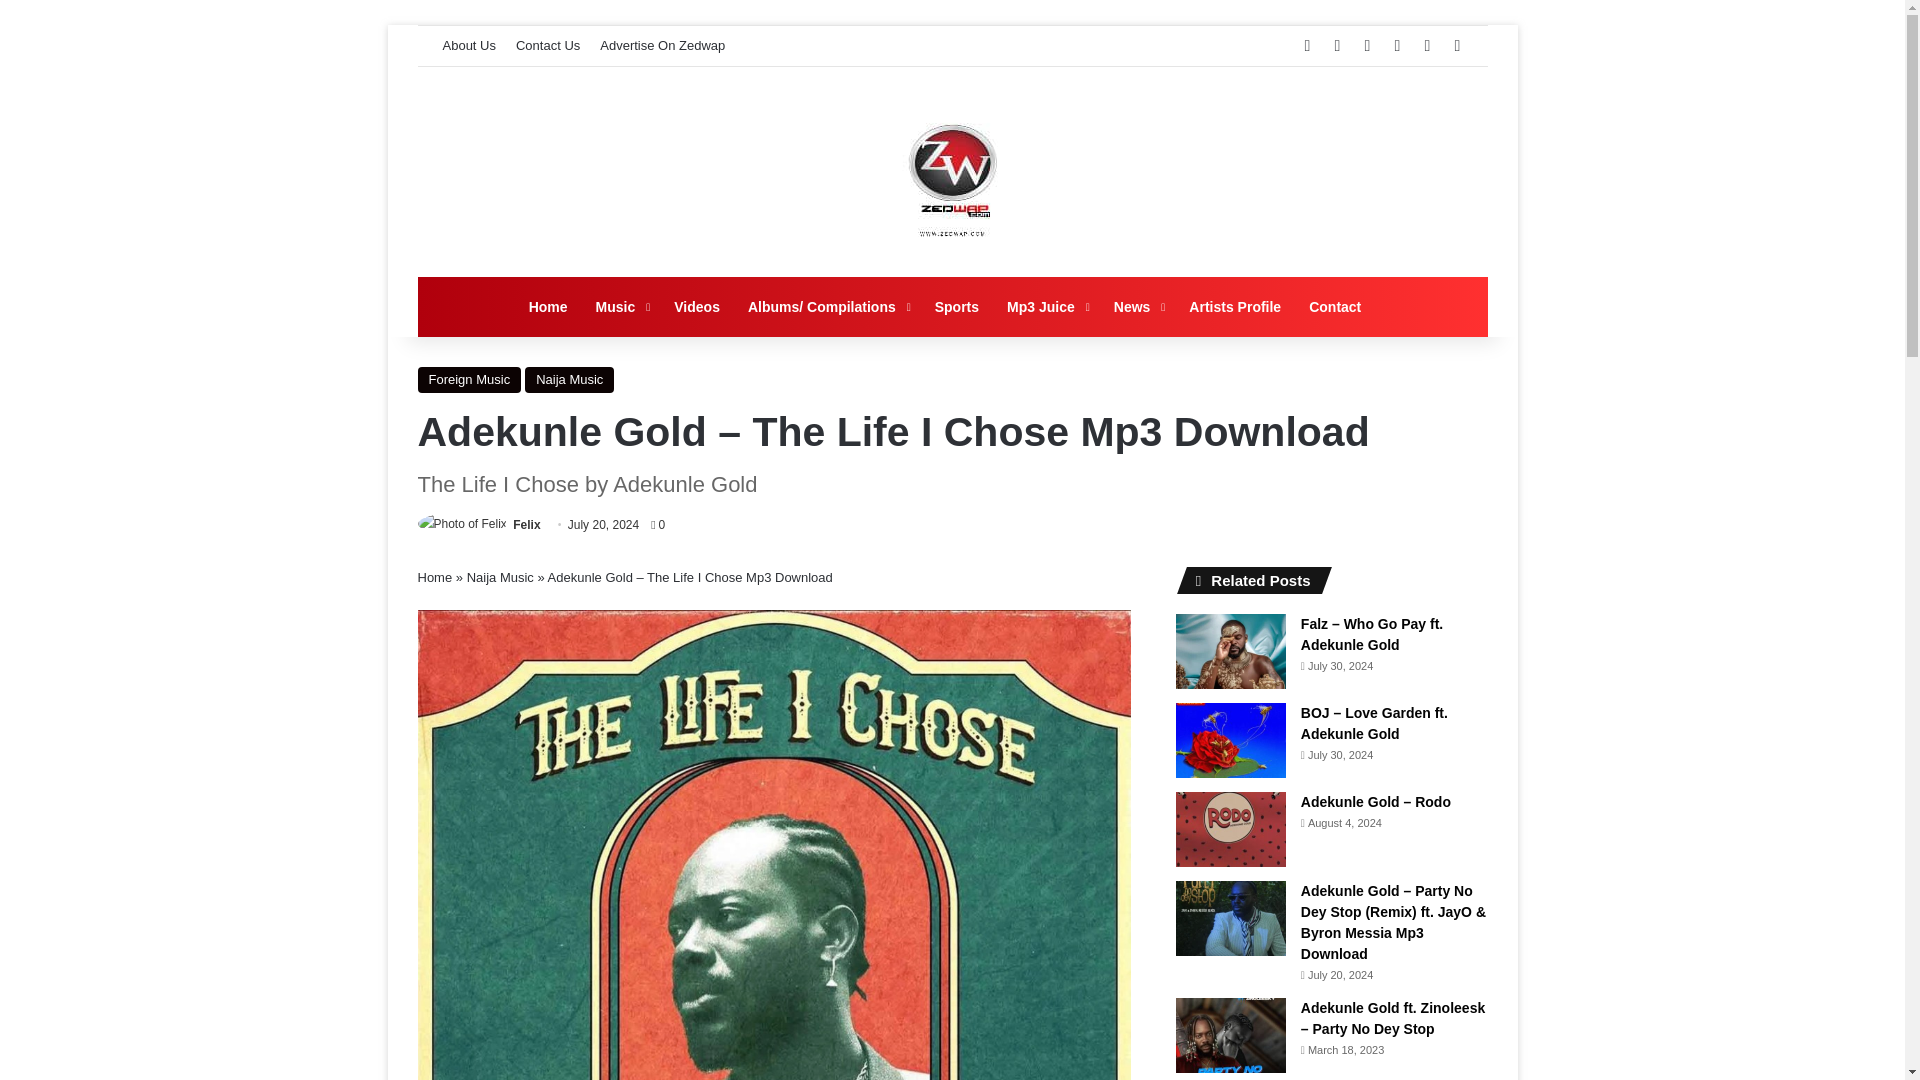  Describe the element at coordinates (548, 45) in the screenshot. I see `Contact Us` at that location.